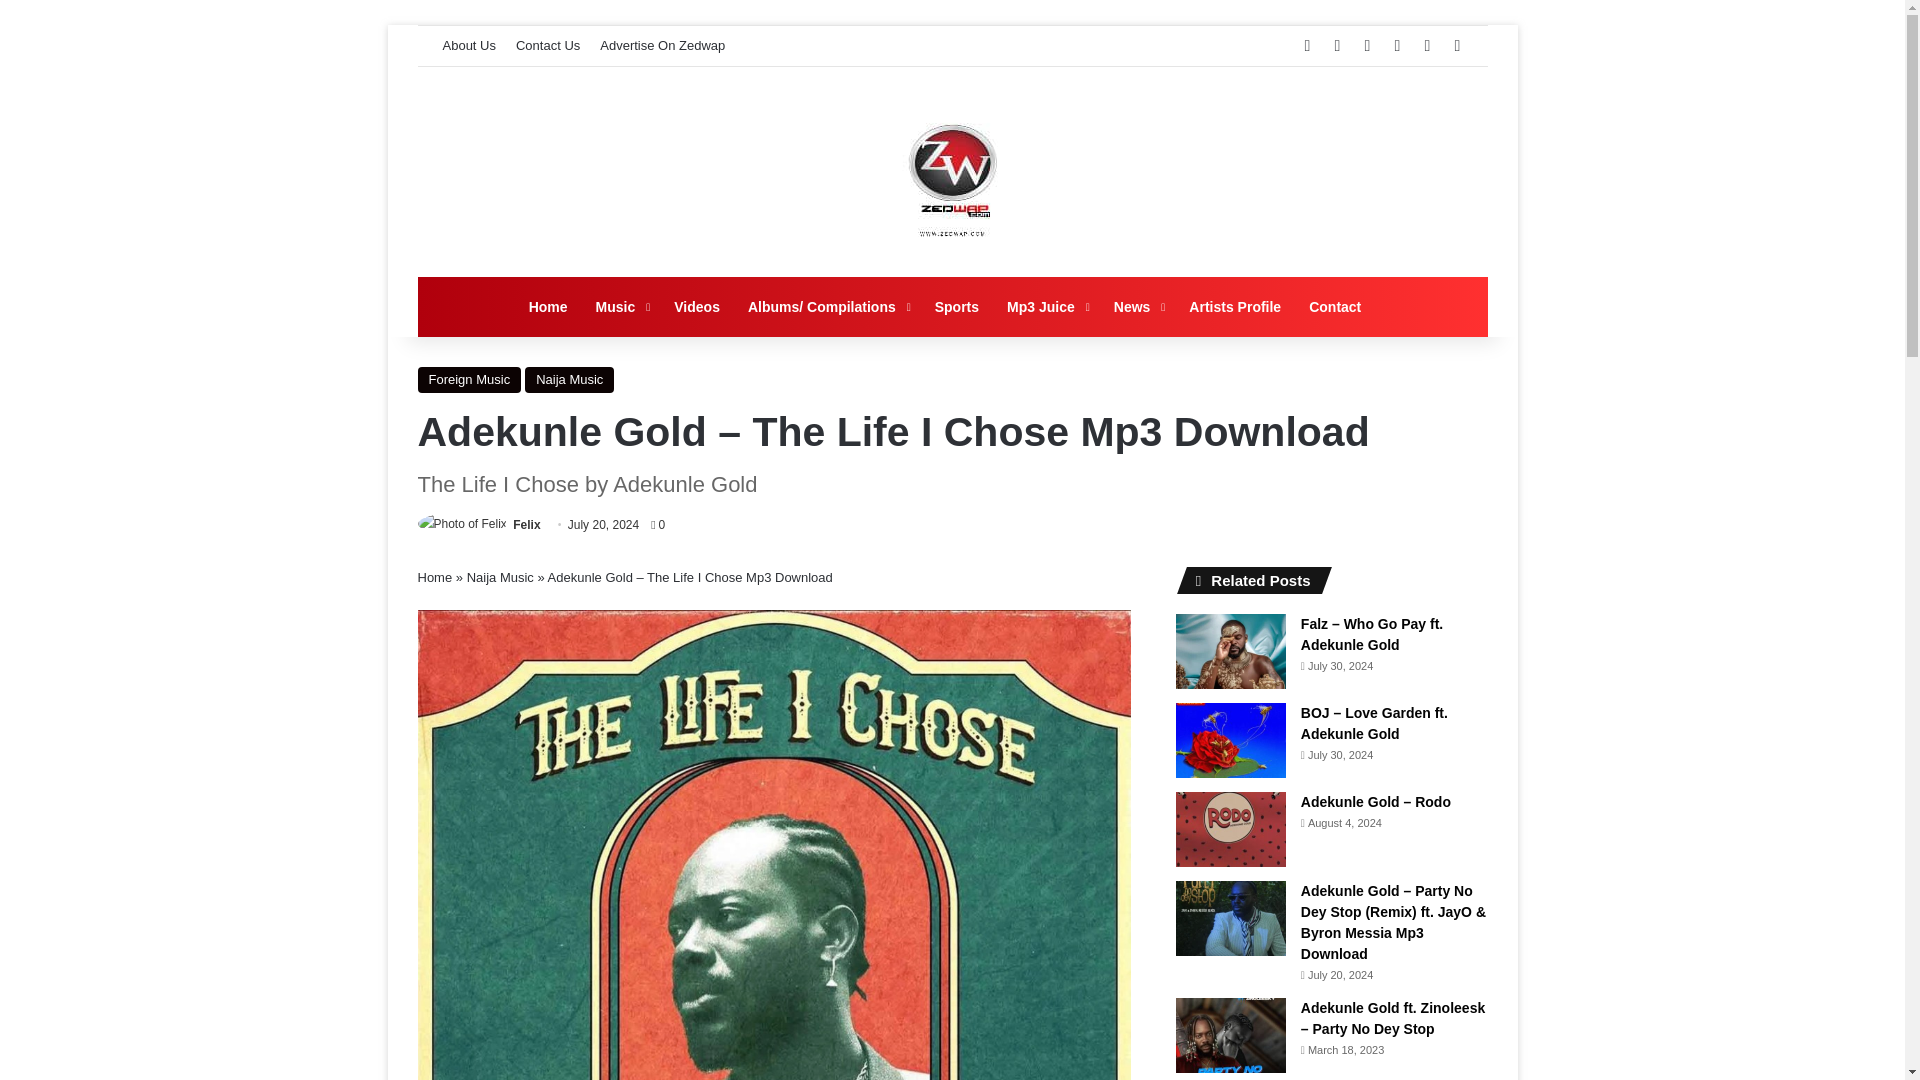  Describe the element at coordinates (548, 45) in the screenshot. I see `Contact Us` at that location.